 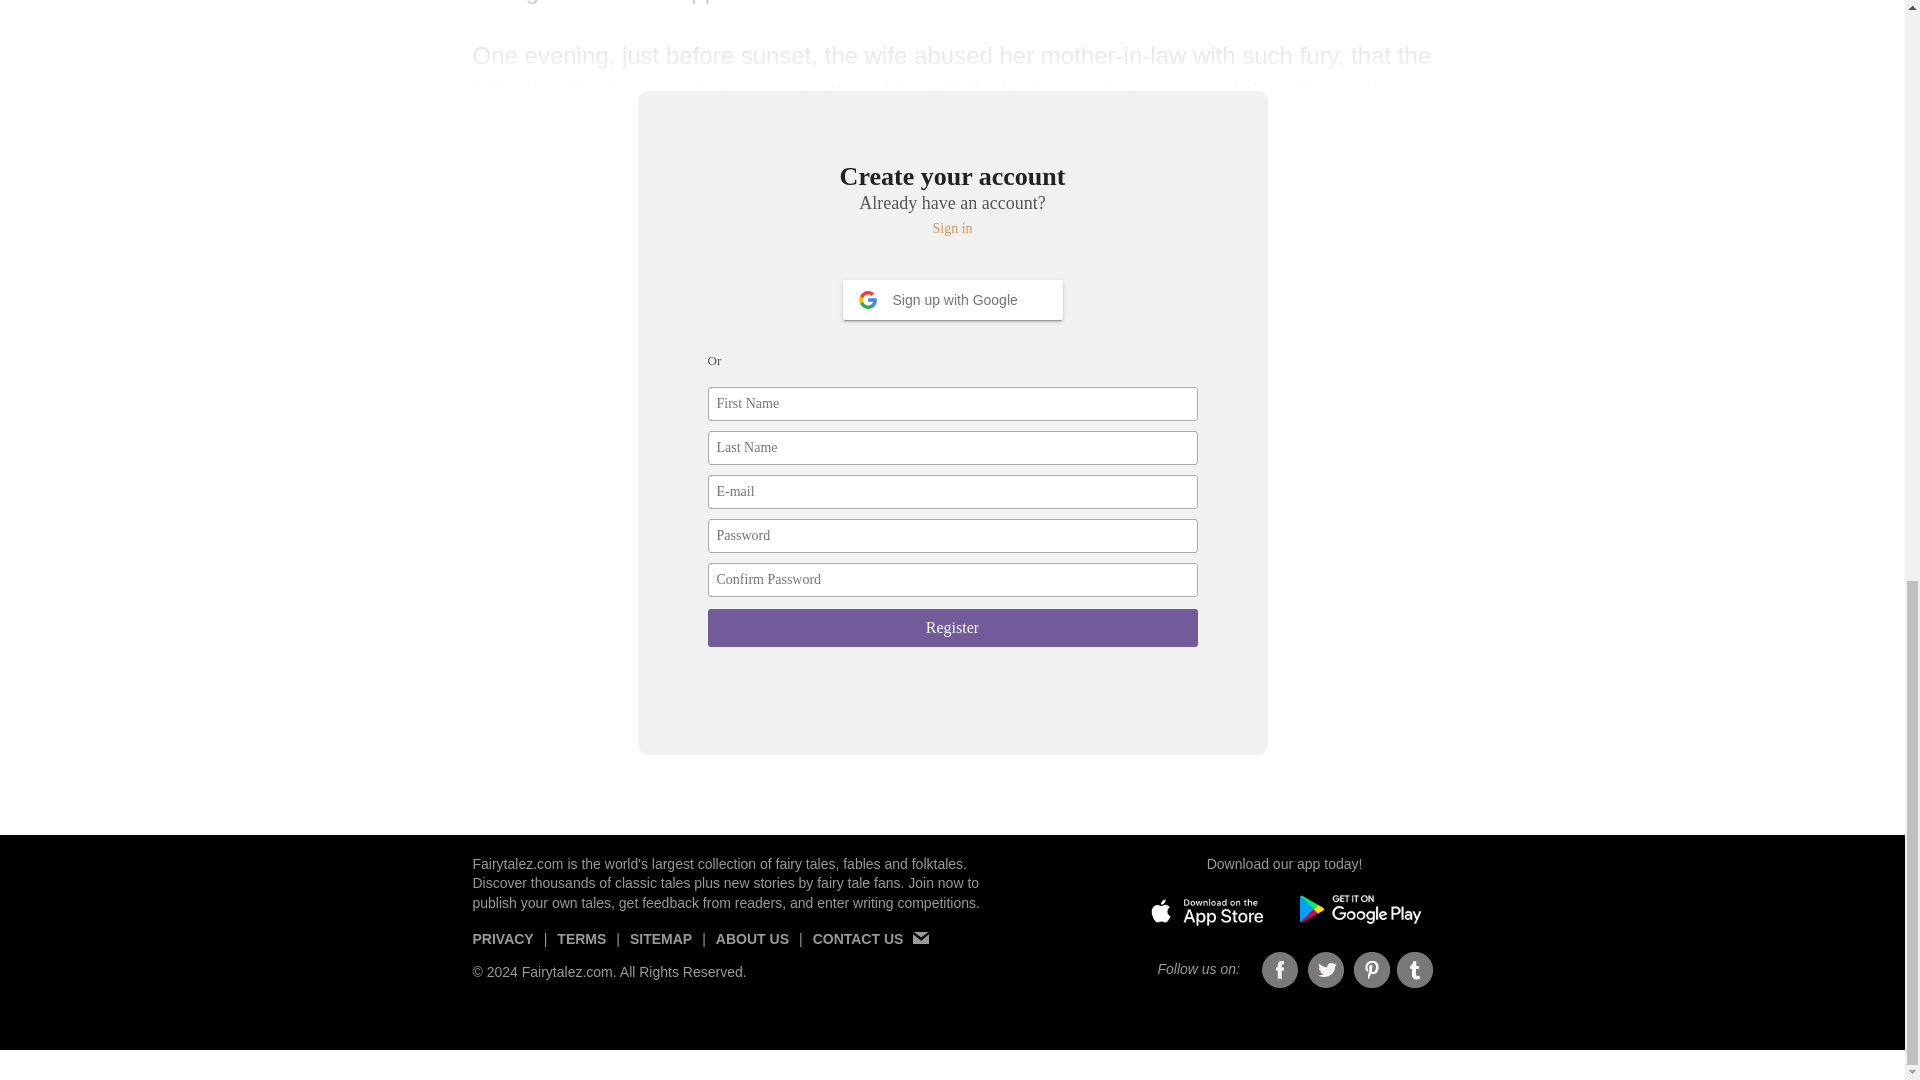 What do you see at coordinates (502, 946) in the screenshot?
I see `PRIVACY` at bounding box center [502, 946].